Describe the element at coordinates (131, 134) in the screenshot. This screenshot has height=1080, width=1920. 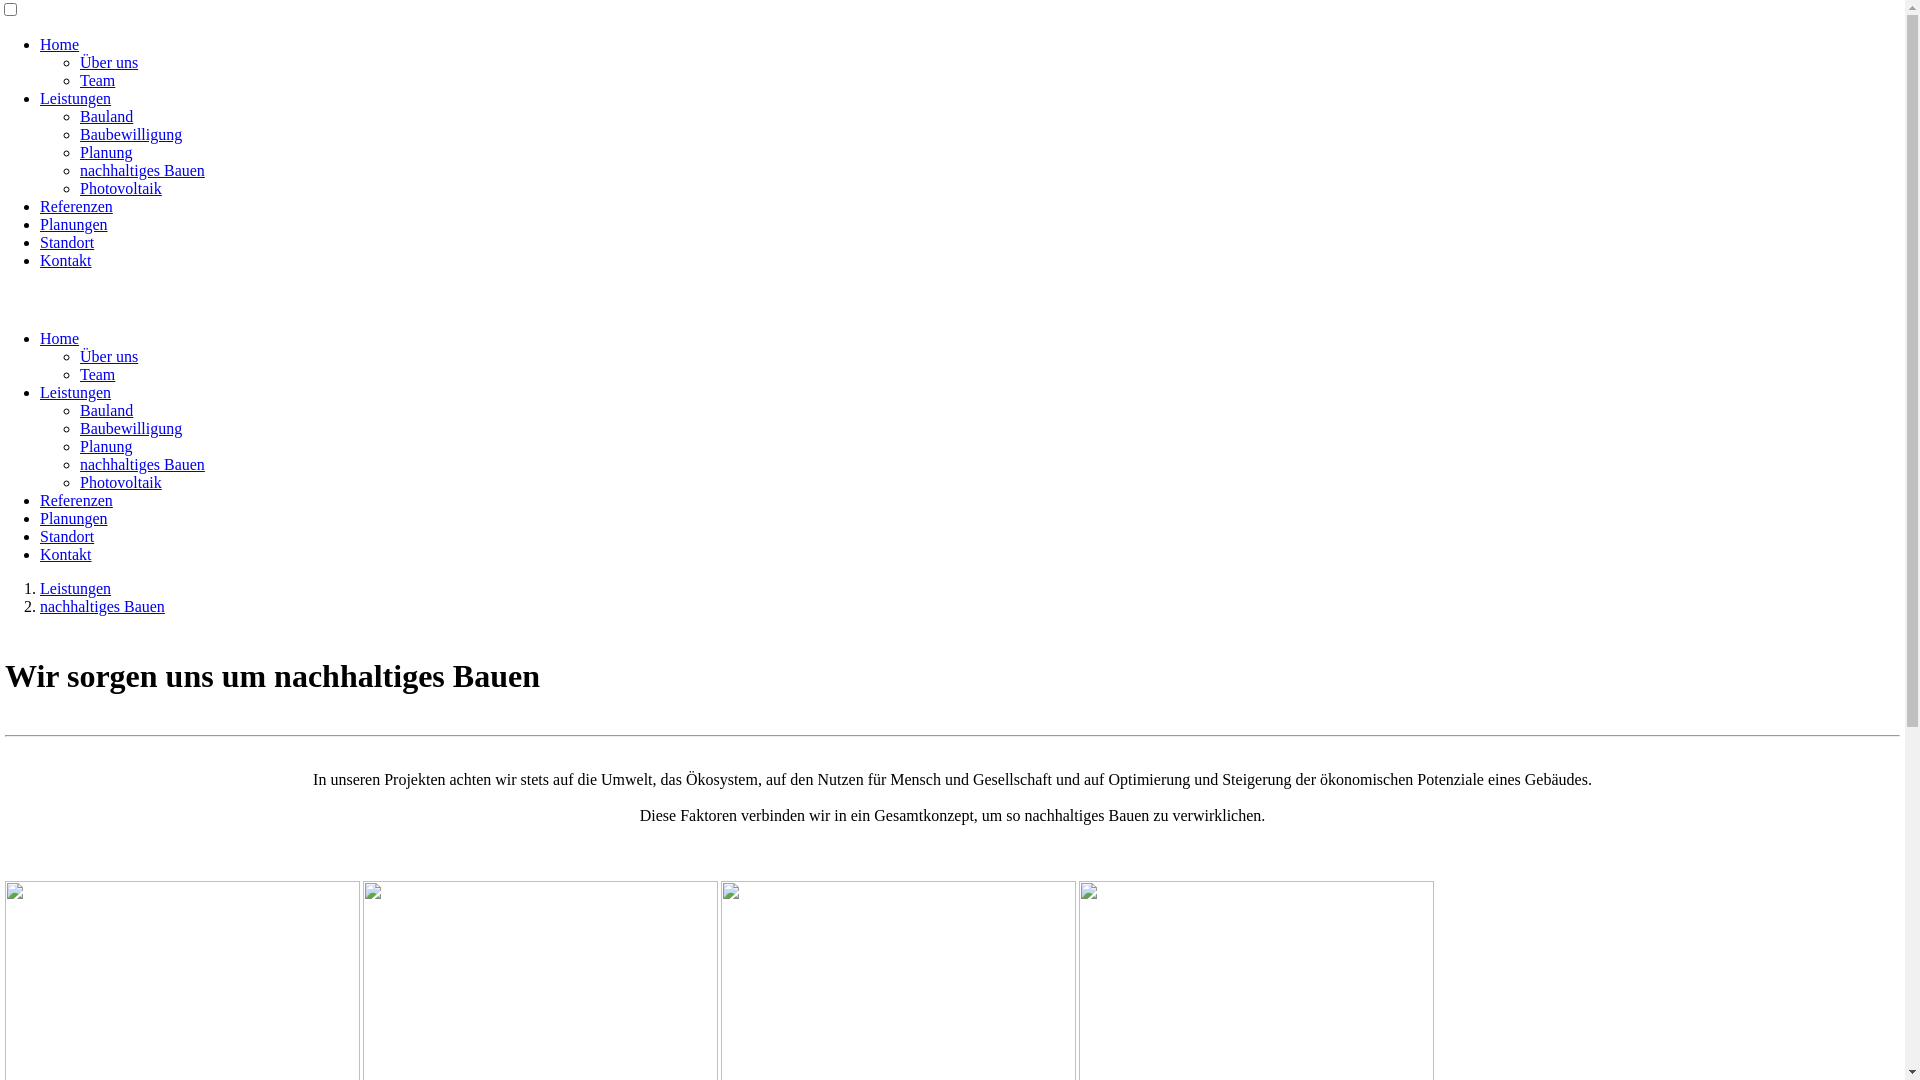
I see `Baubewilligung` at that location.